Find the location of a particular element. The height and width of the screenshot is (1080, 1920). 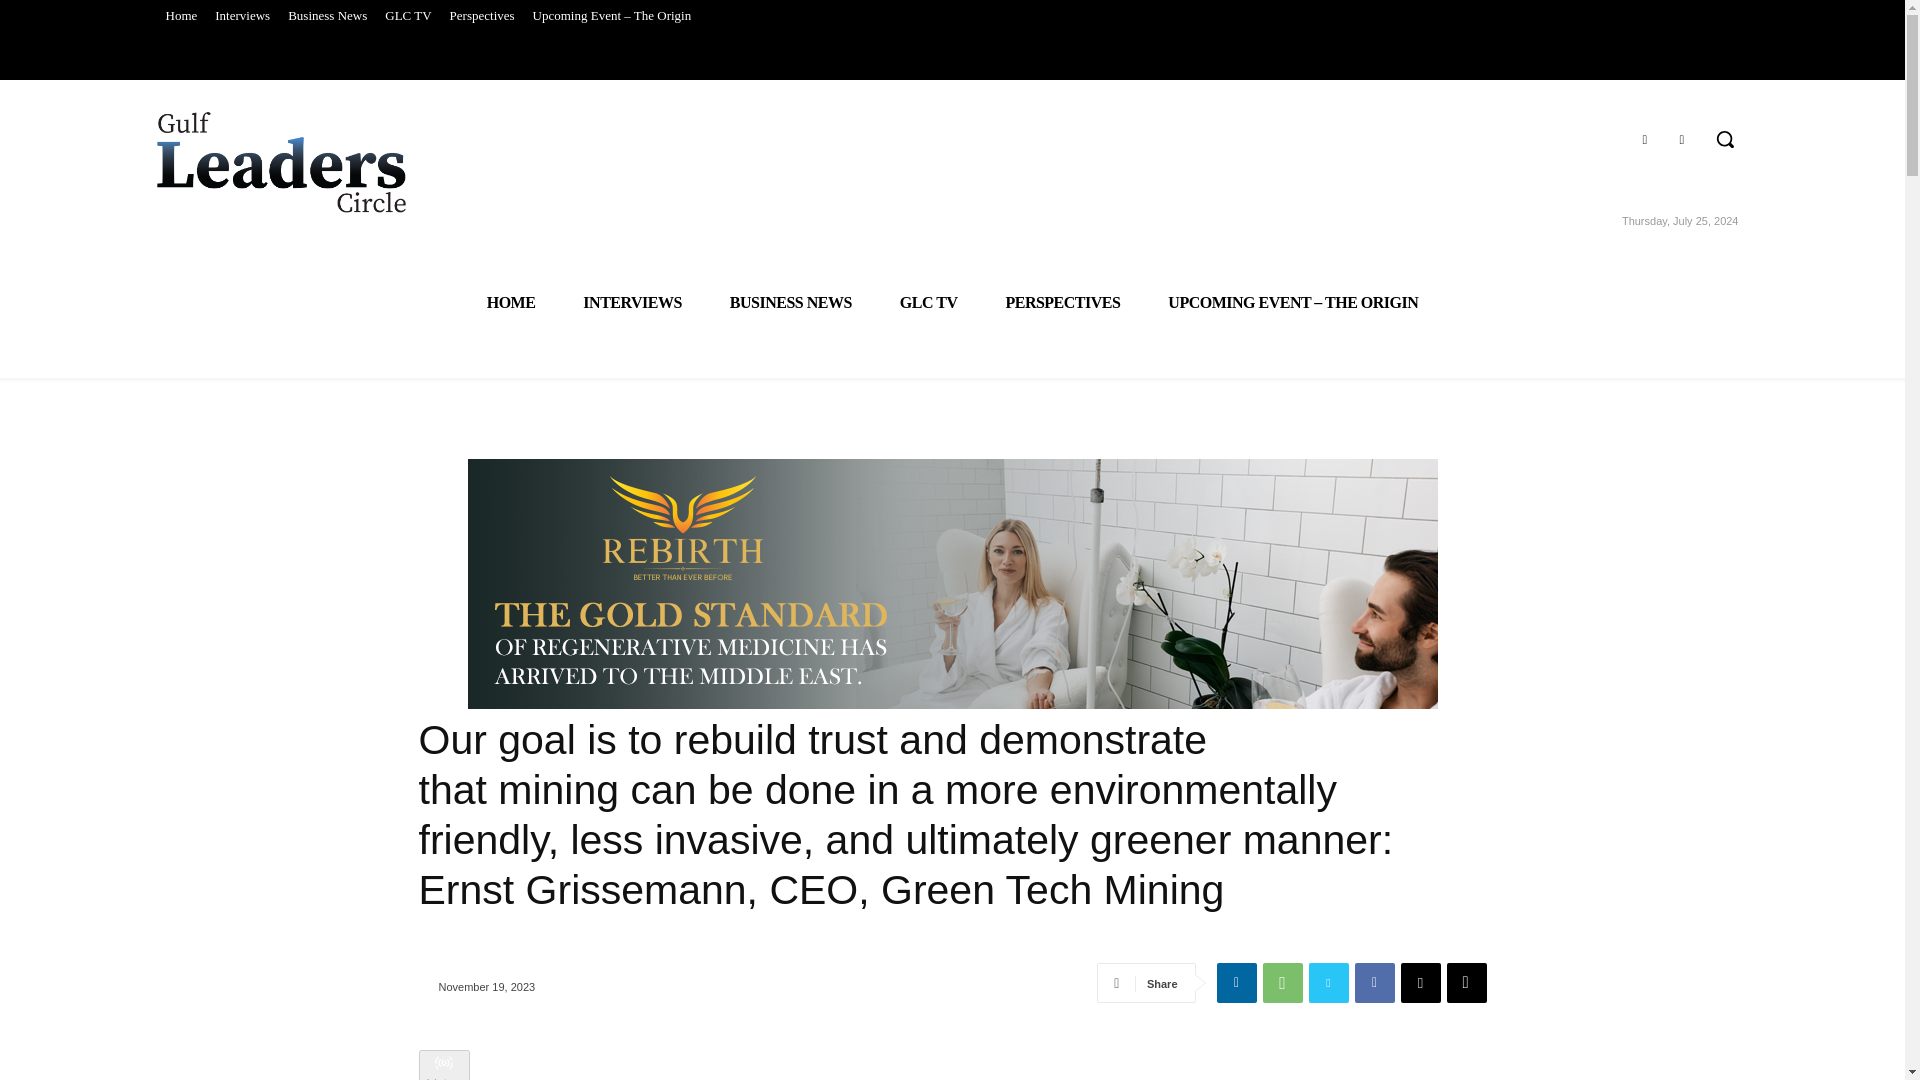

Business News is located at coordinates (327, 16).